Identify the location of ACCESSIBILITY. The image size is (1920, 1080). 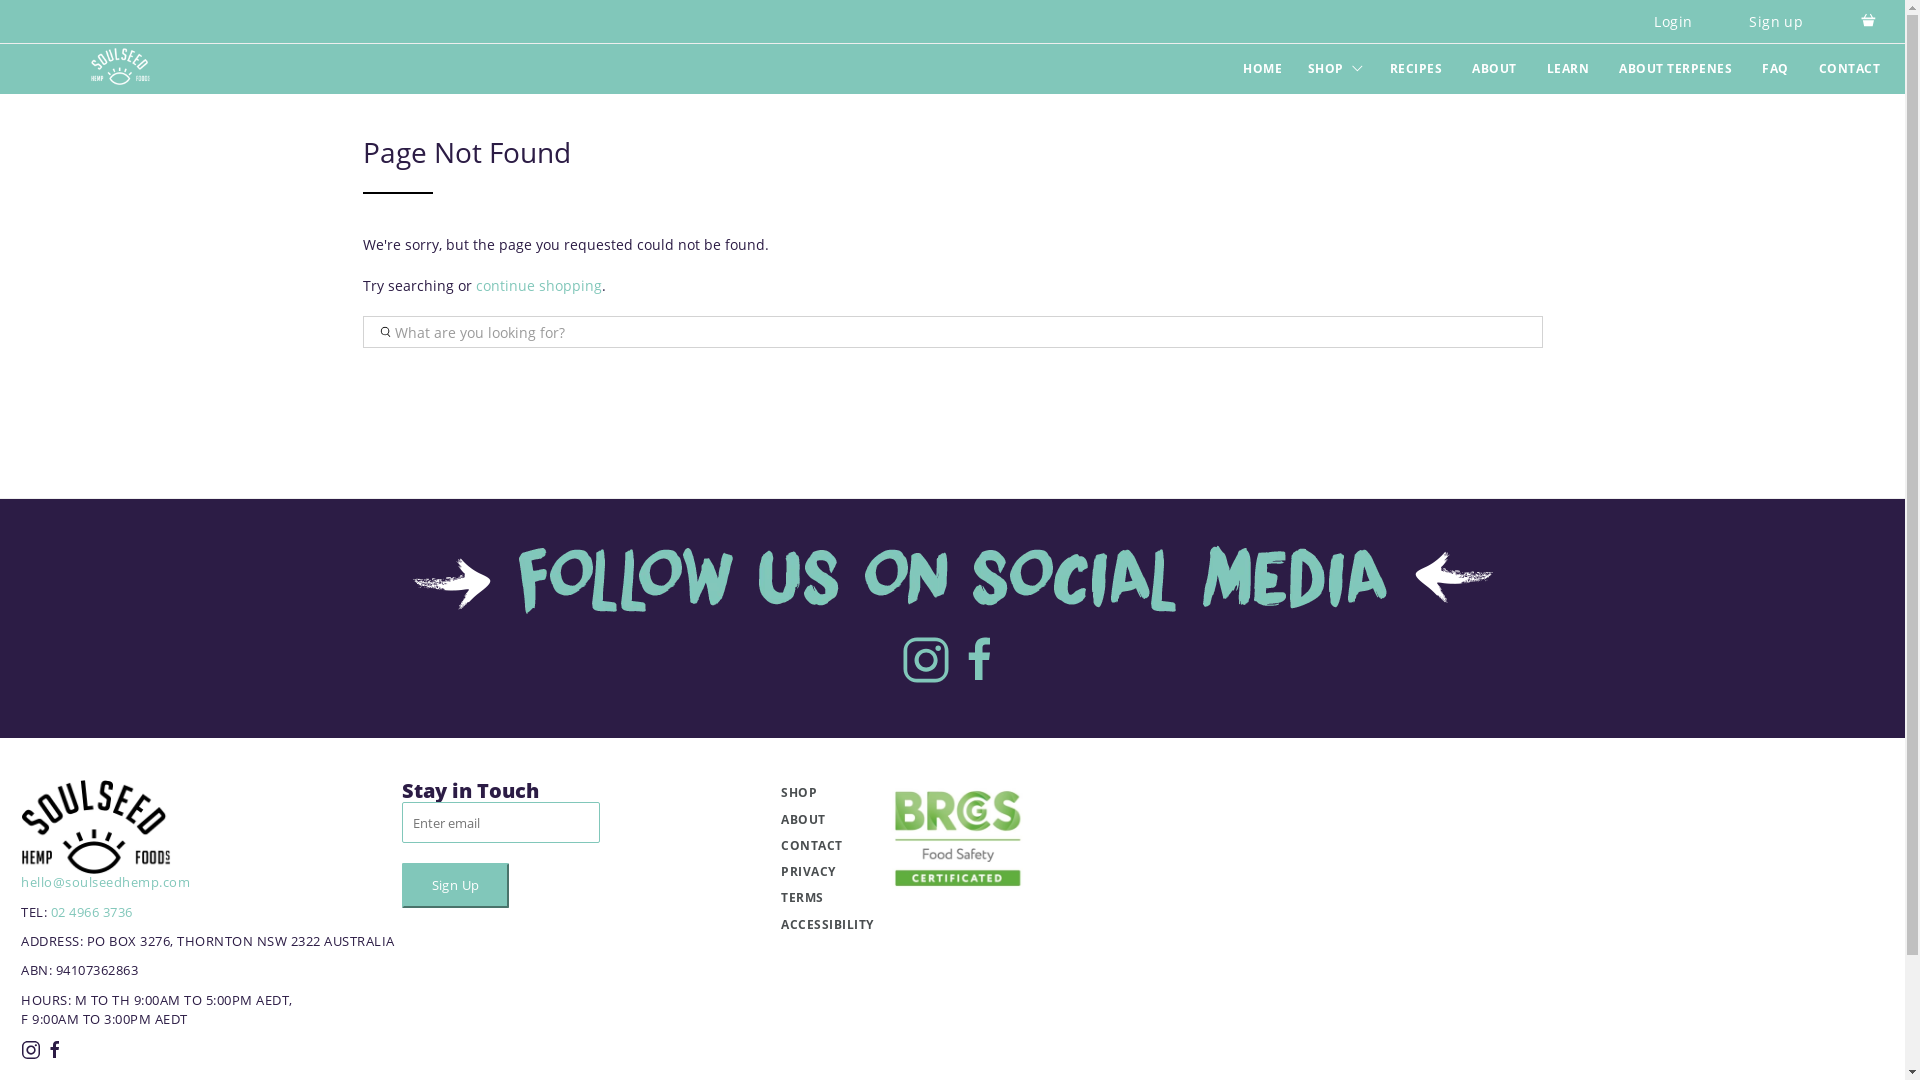
(827, 925).